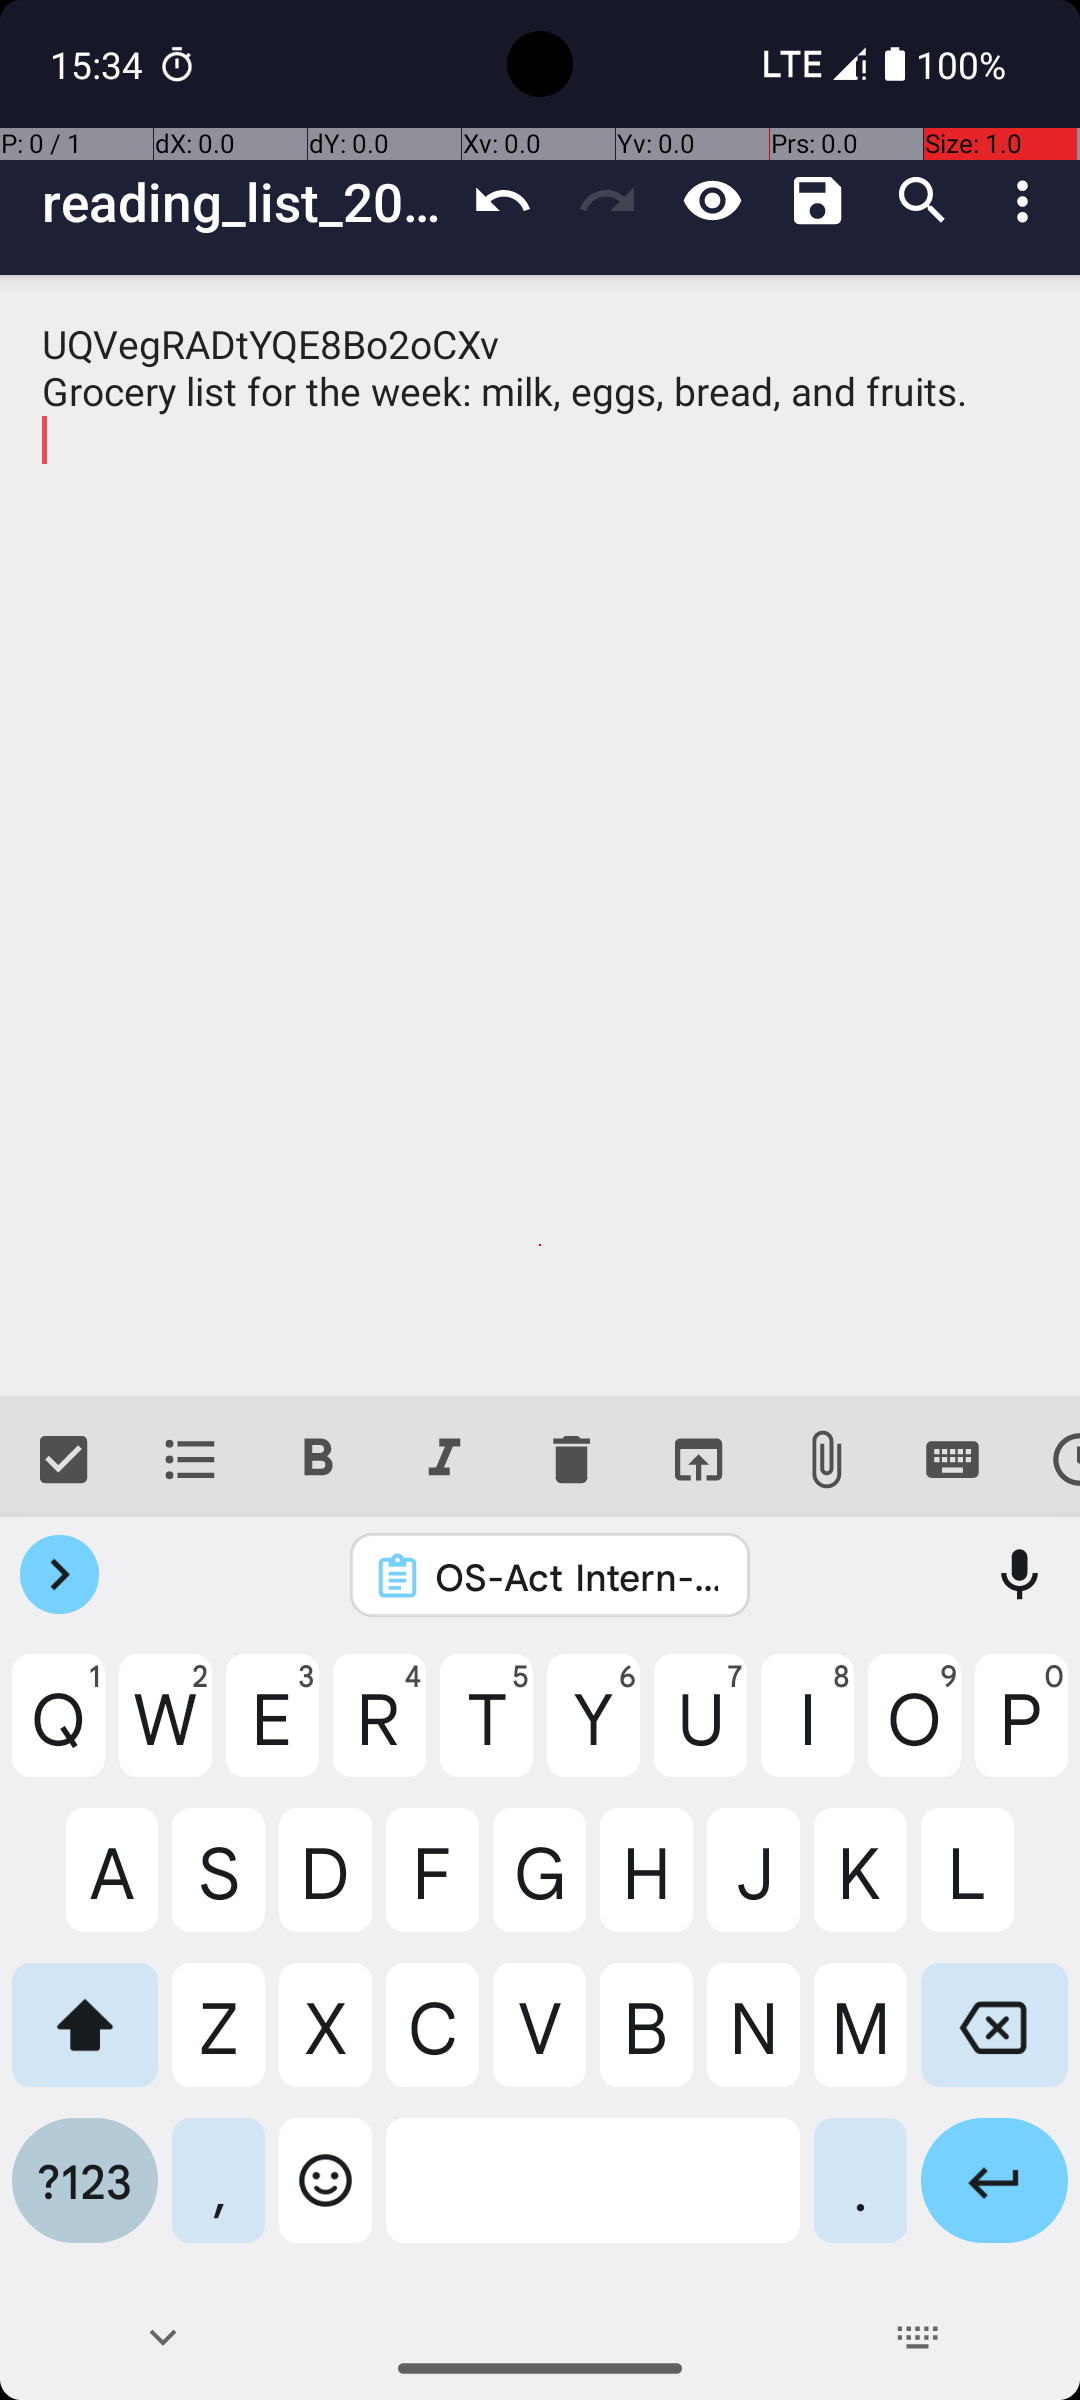 This screenshot has width=1080, height=2400. I want to click on UQVegRADtYQE8Bo2oCXv
Grocery list for the week: milk, eggs, bread, and fruits.
, so click(540, 836).